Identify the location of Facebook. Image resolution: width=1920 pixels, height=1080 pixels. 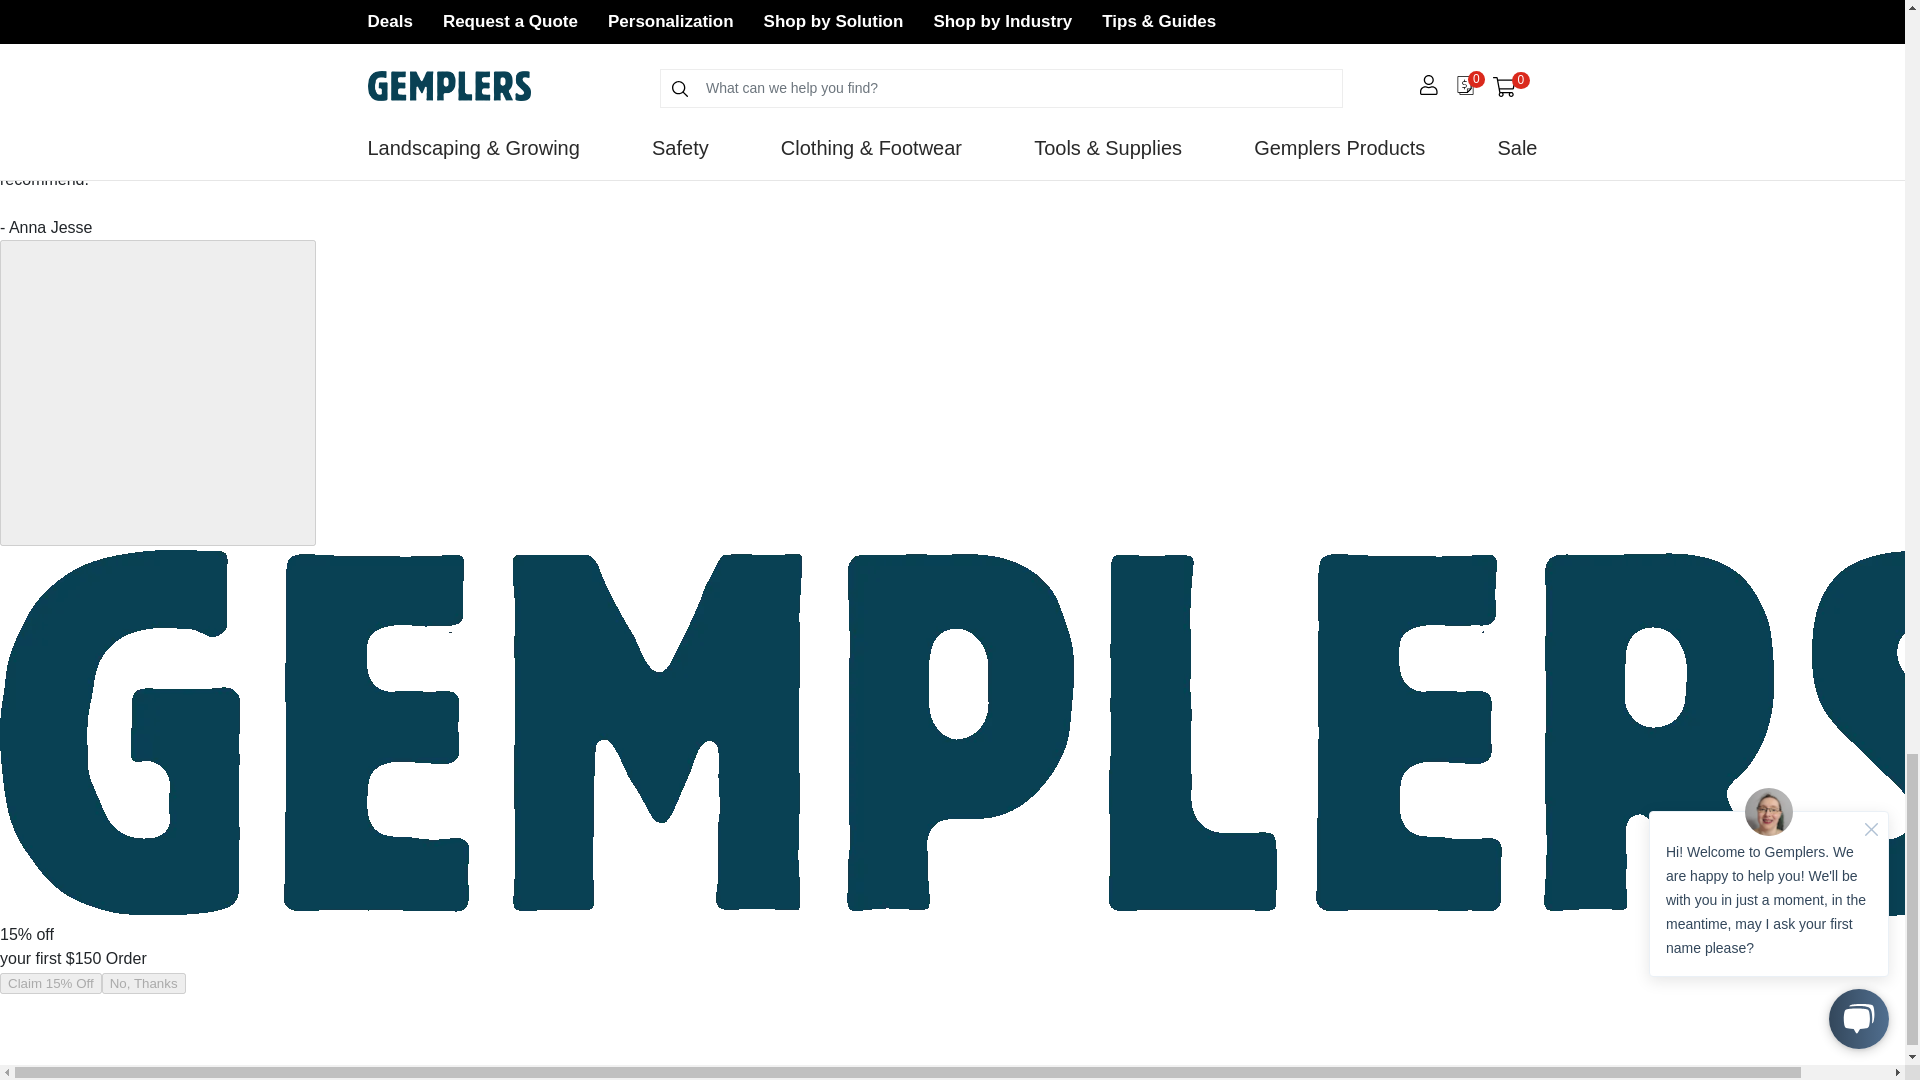
(393, 52).